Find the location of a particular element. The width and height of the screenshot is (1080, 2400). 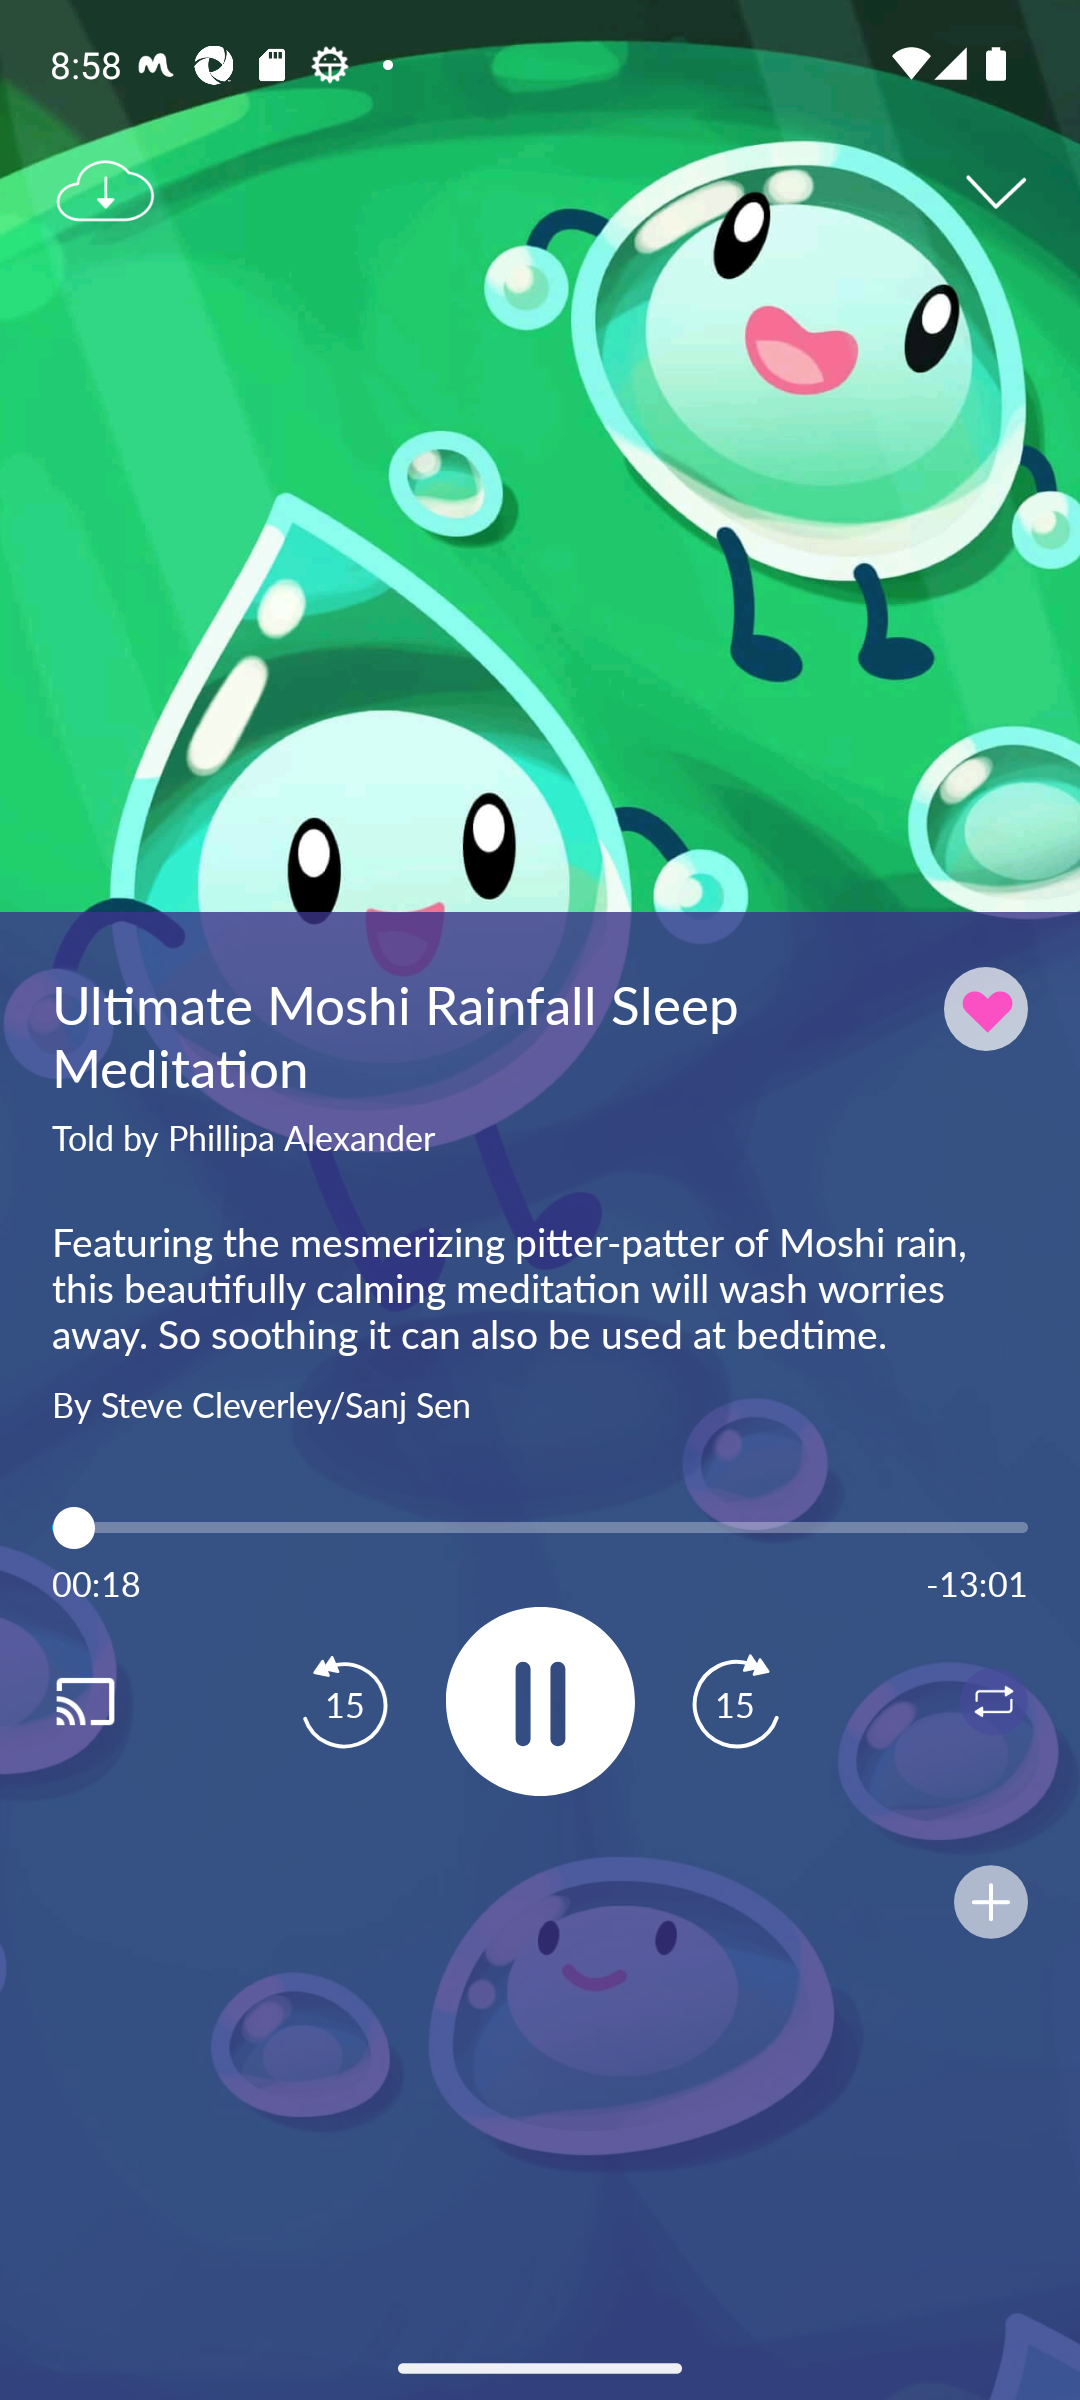

18.0 is located at coordinates (540, 1528).